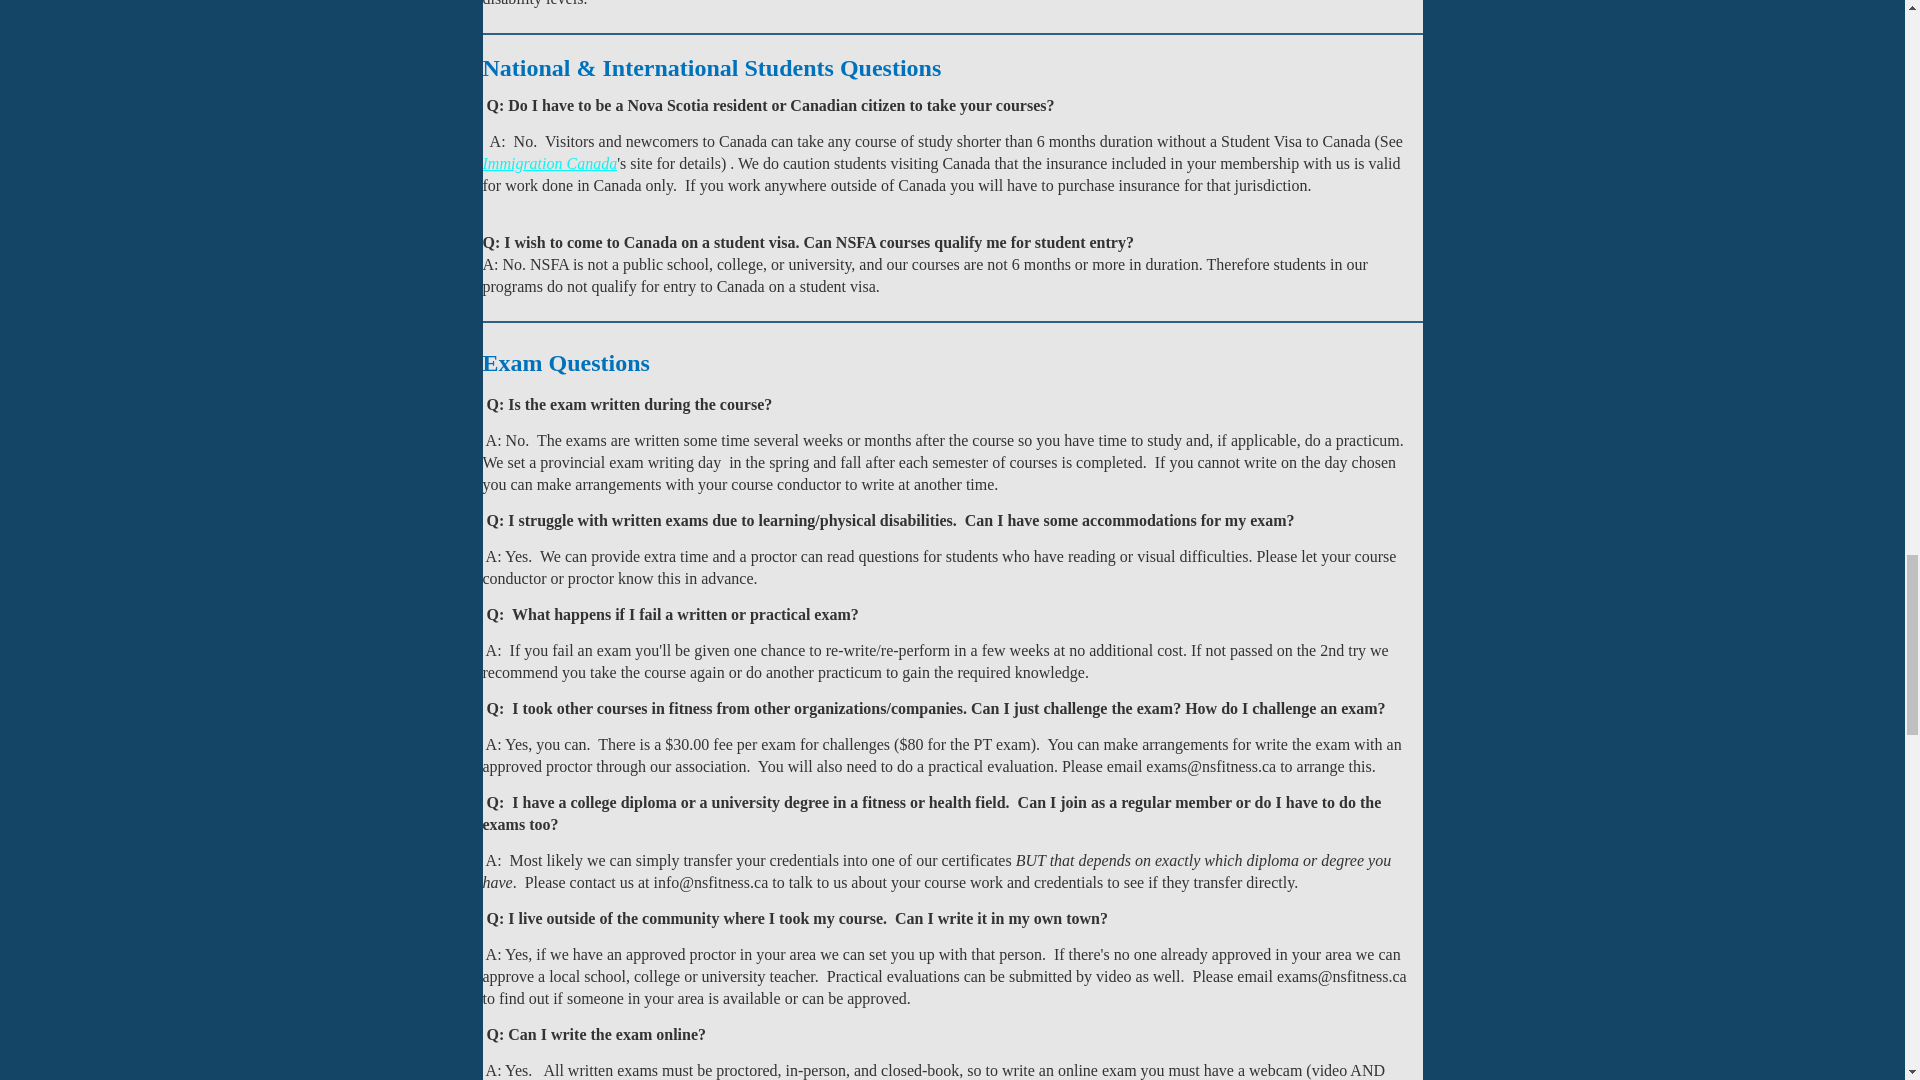  I want to click on Immigration Canada, so click(548, 162).